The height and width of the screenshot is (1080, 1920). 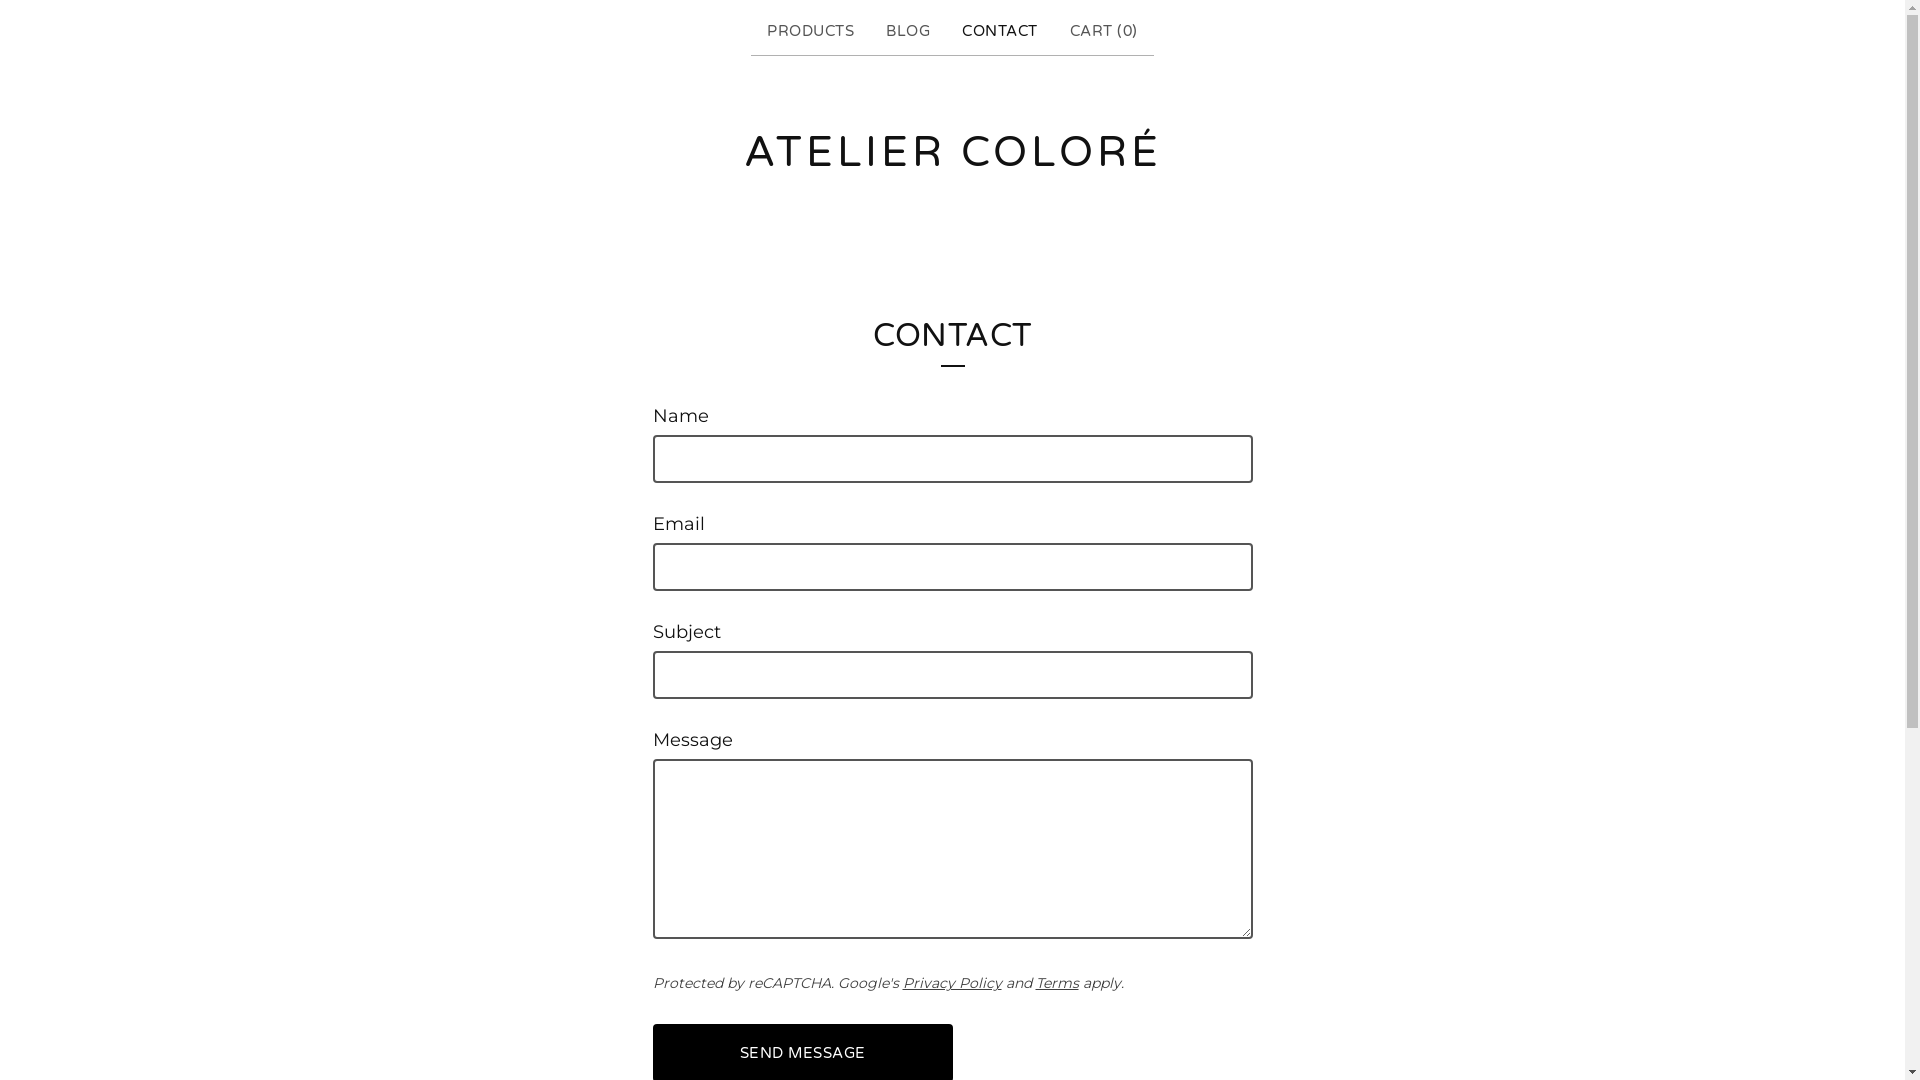 I want to click on Terms, so click(x=1058, y=983).